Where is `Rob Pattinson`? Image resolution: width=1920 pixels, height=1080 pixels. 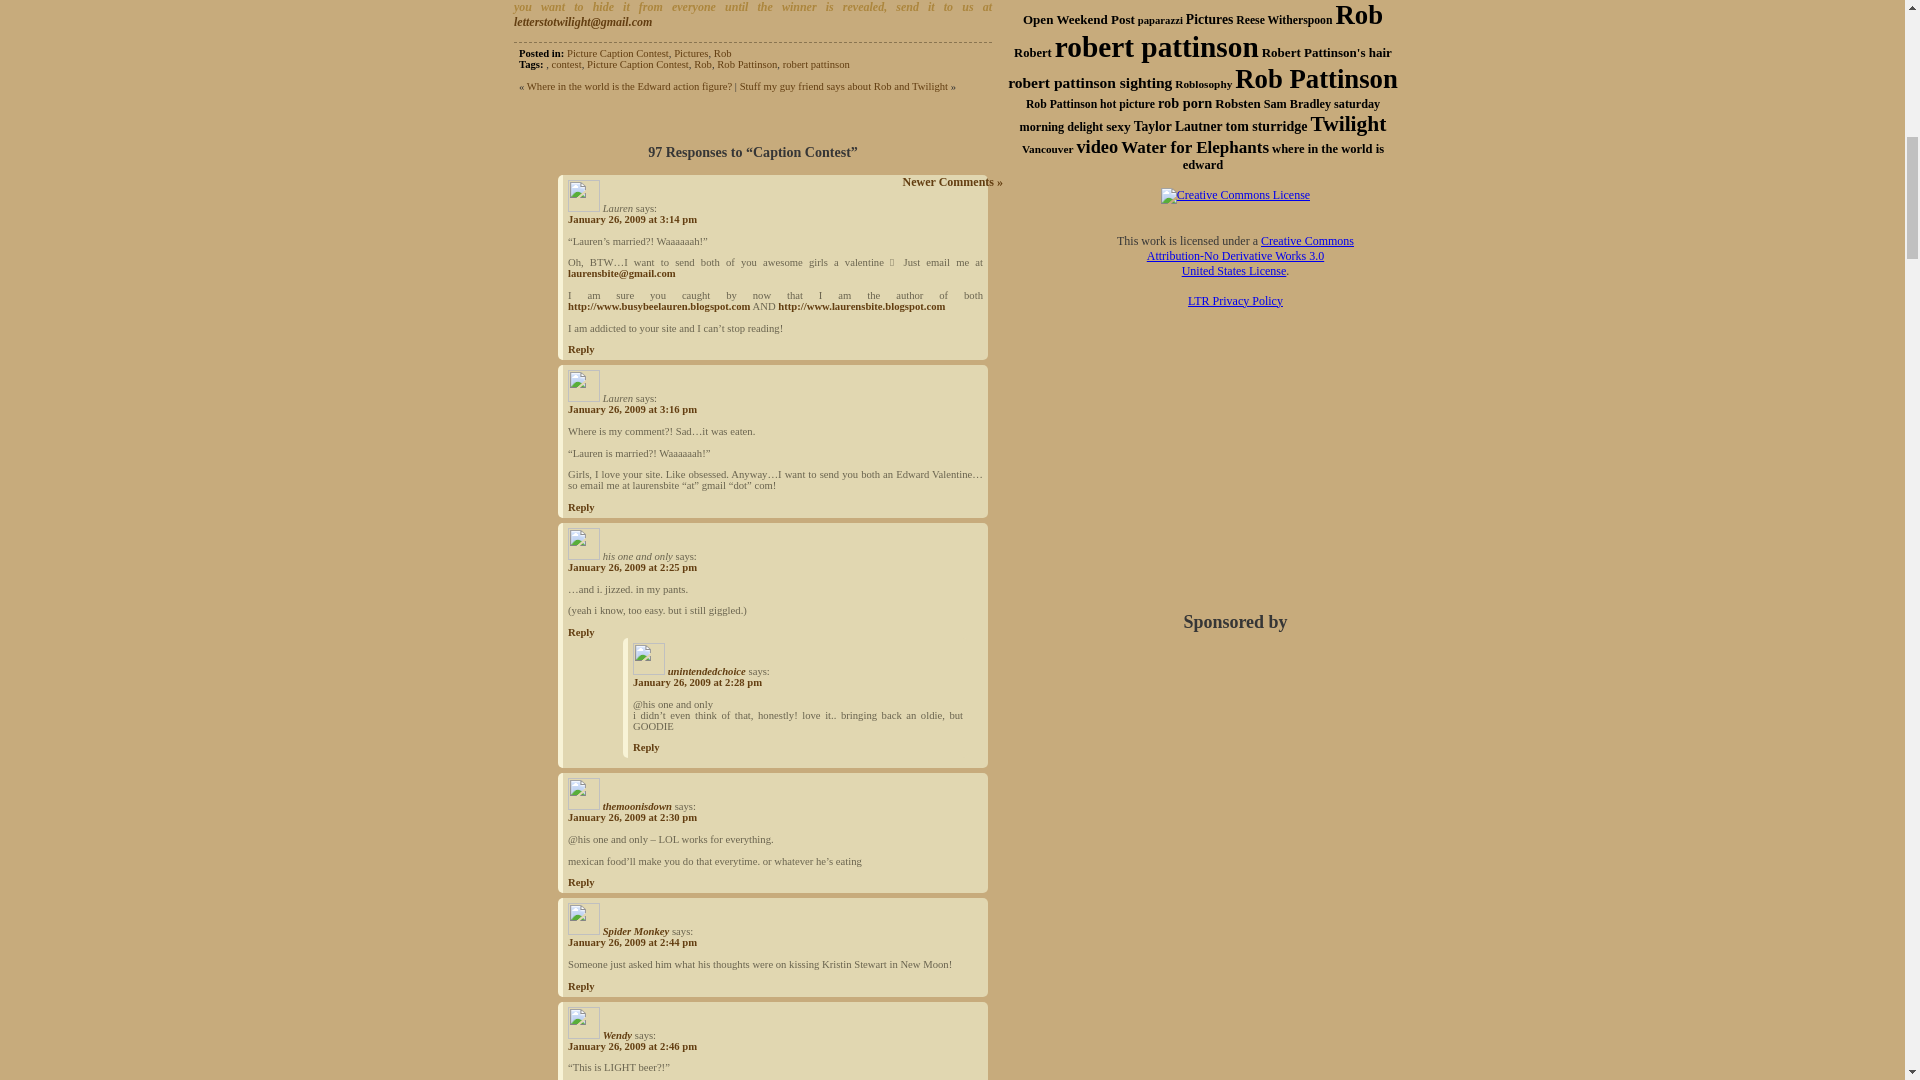
Rob Pattinson is located at coordinates (746, 64).